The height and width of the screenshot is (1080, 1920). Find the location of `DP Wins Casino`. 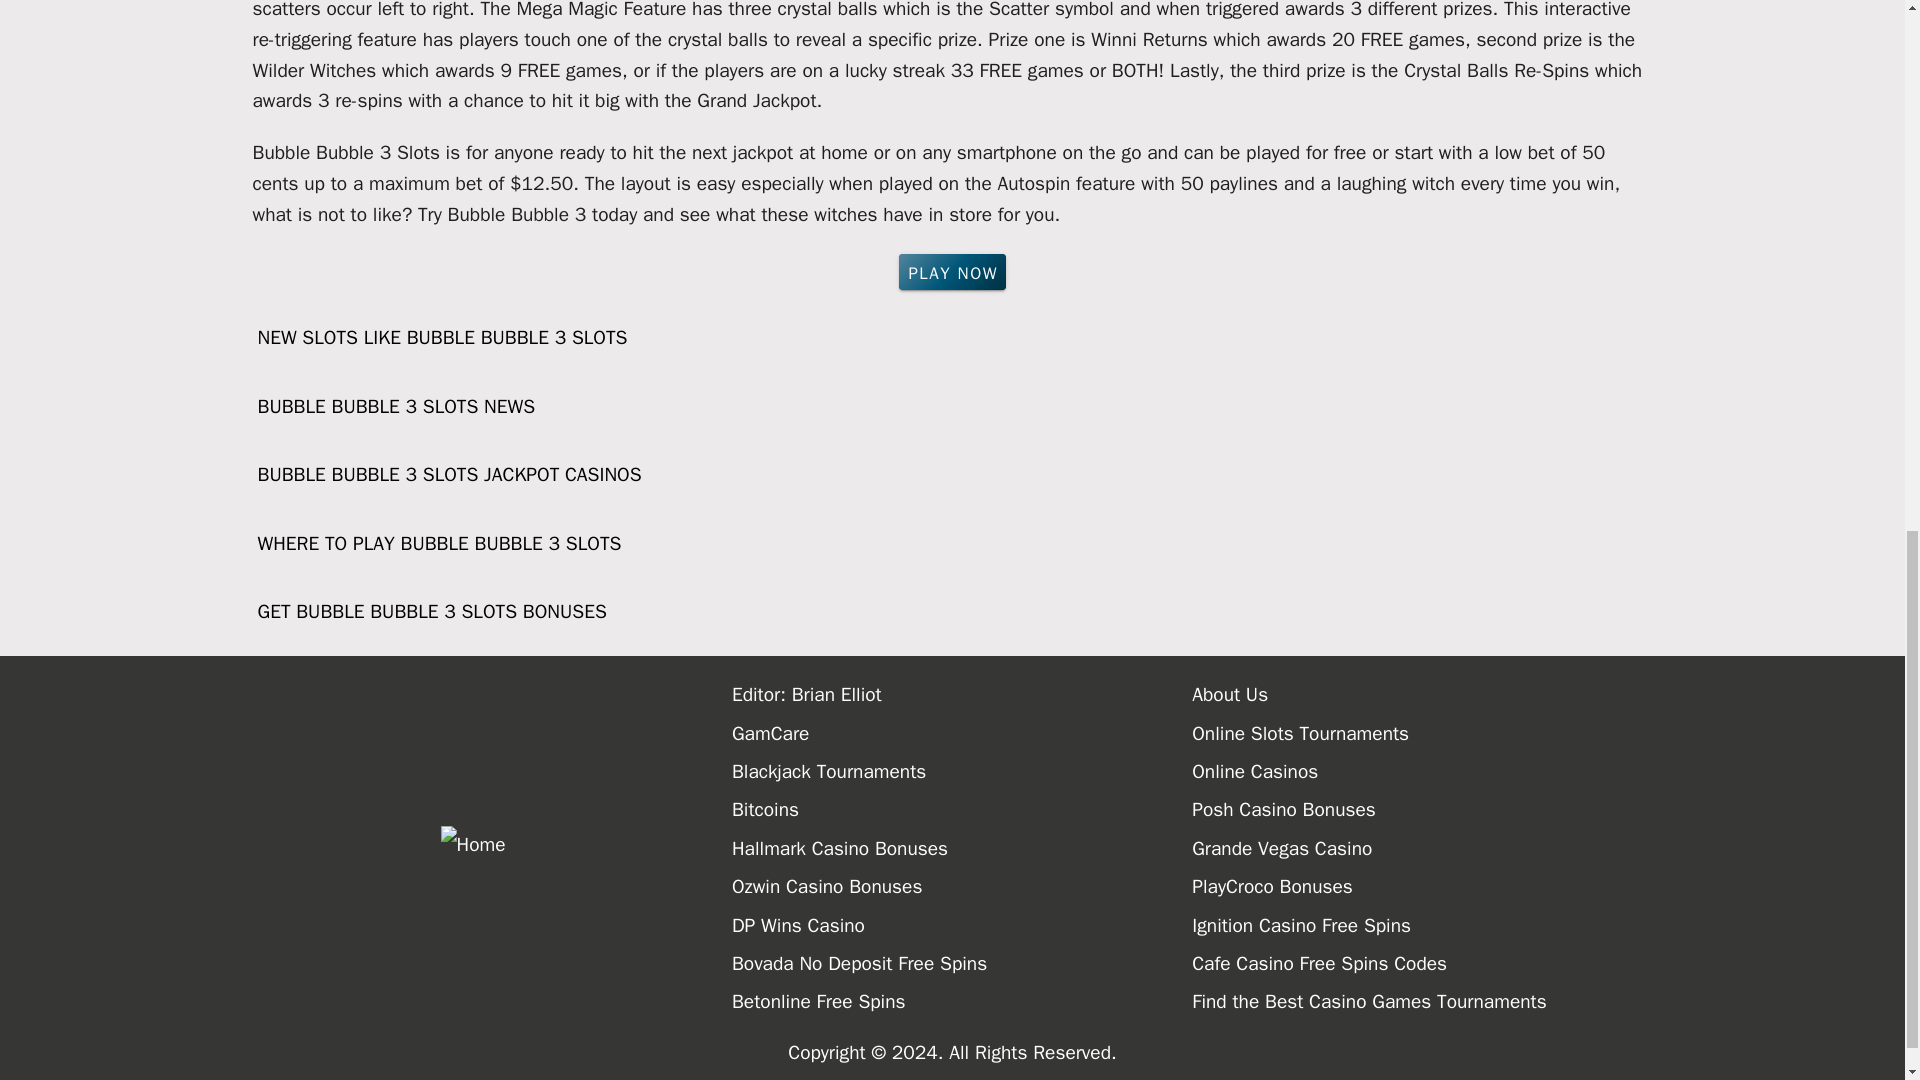

DP Wins Casino is located at coordinates (962, 926).